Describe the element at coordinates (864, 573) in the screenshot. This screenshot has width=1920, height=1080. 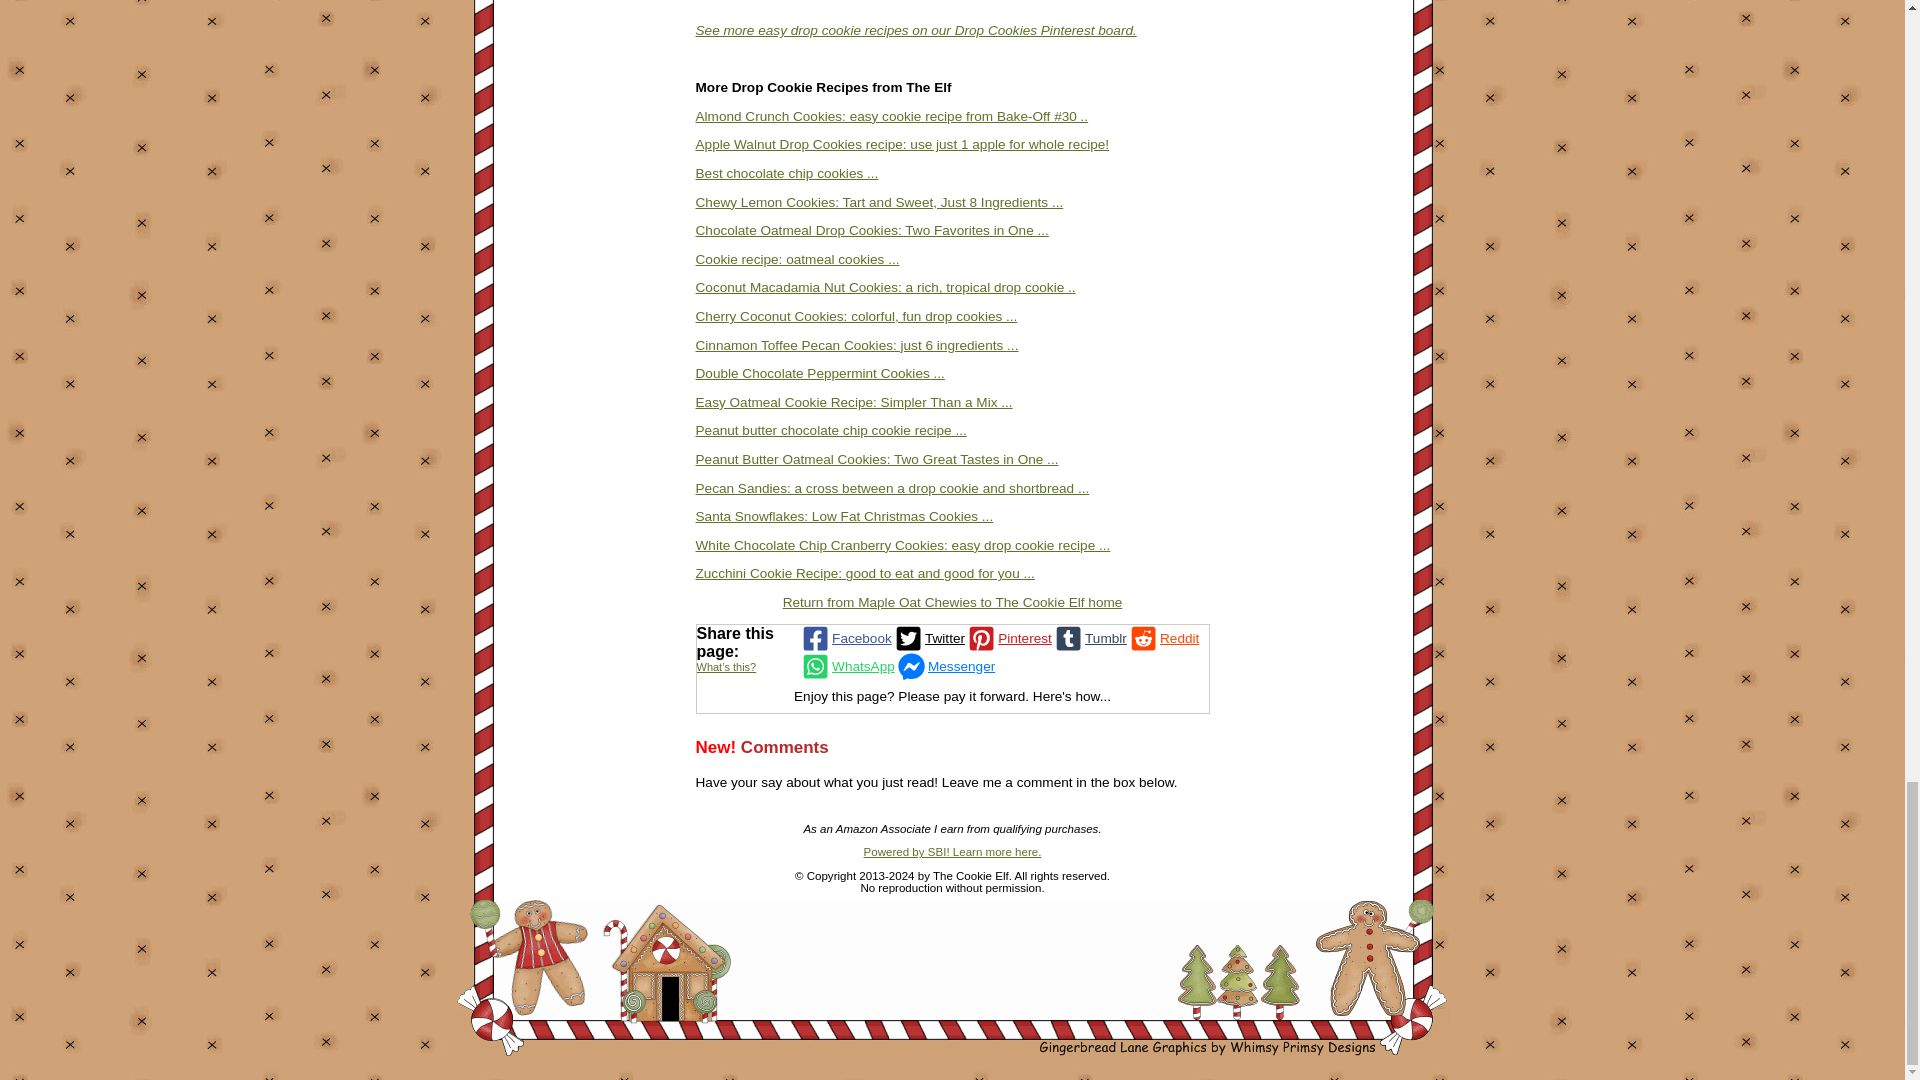
I see `Zucchini Cookie Recipe: good to eat and good for you ...` at that location.